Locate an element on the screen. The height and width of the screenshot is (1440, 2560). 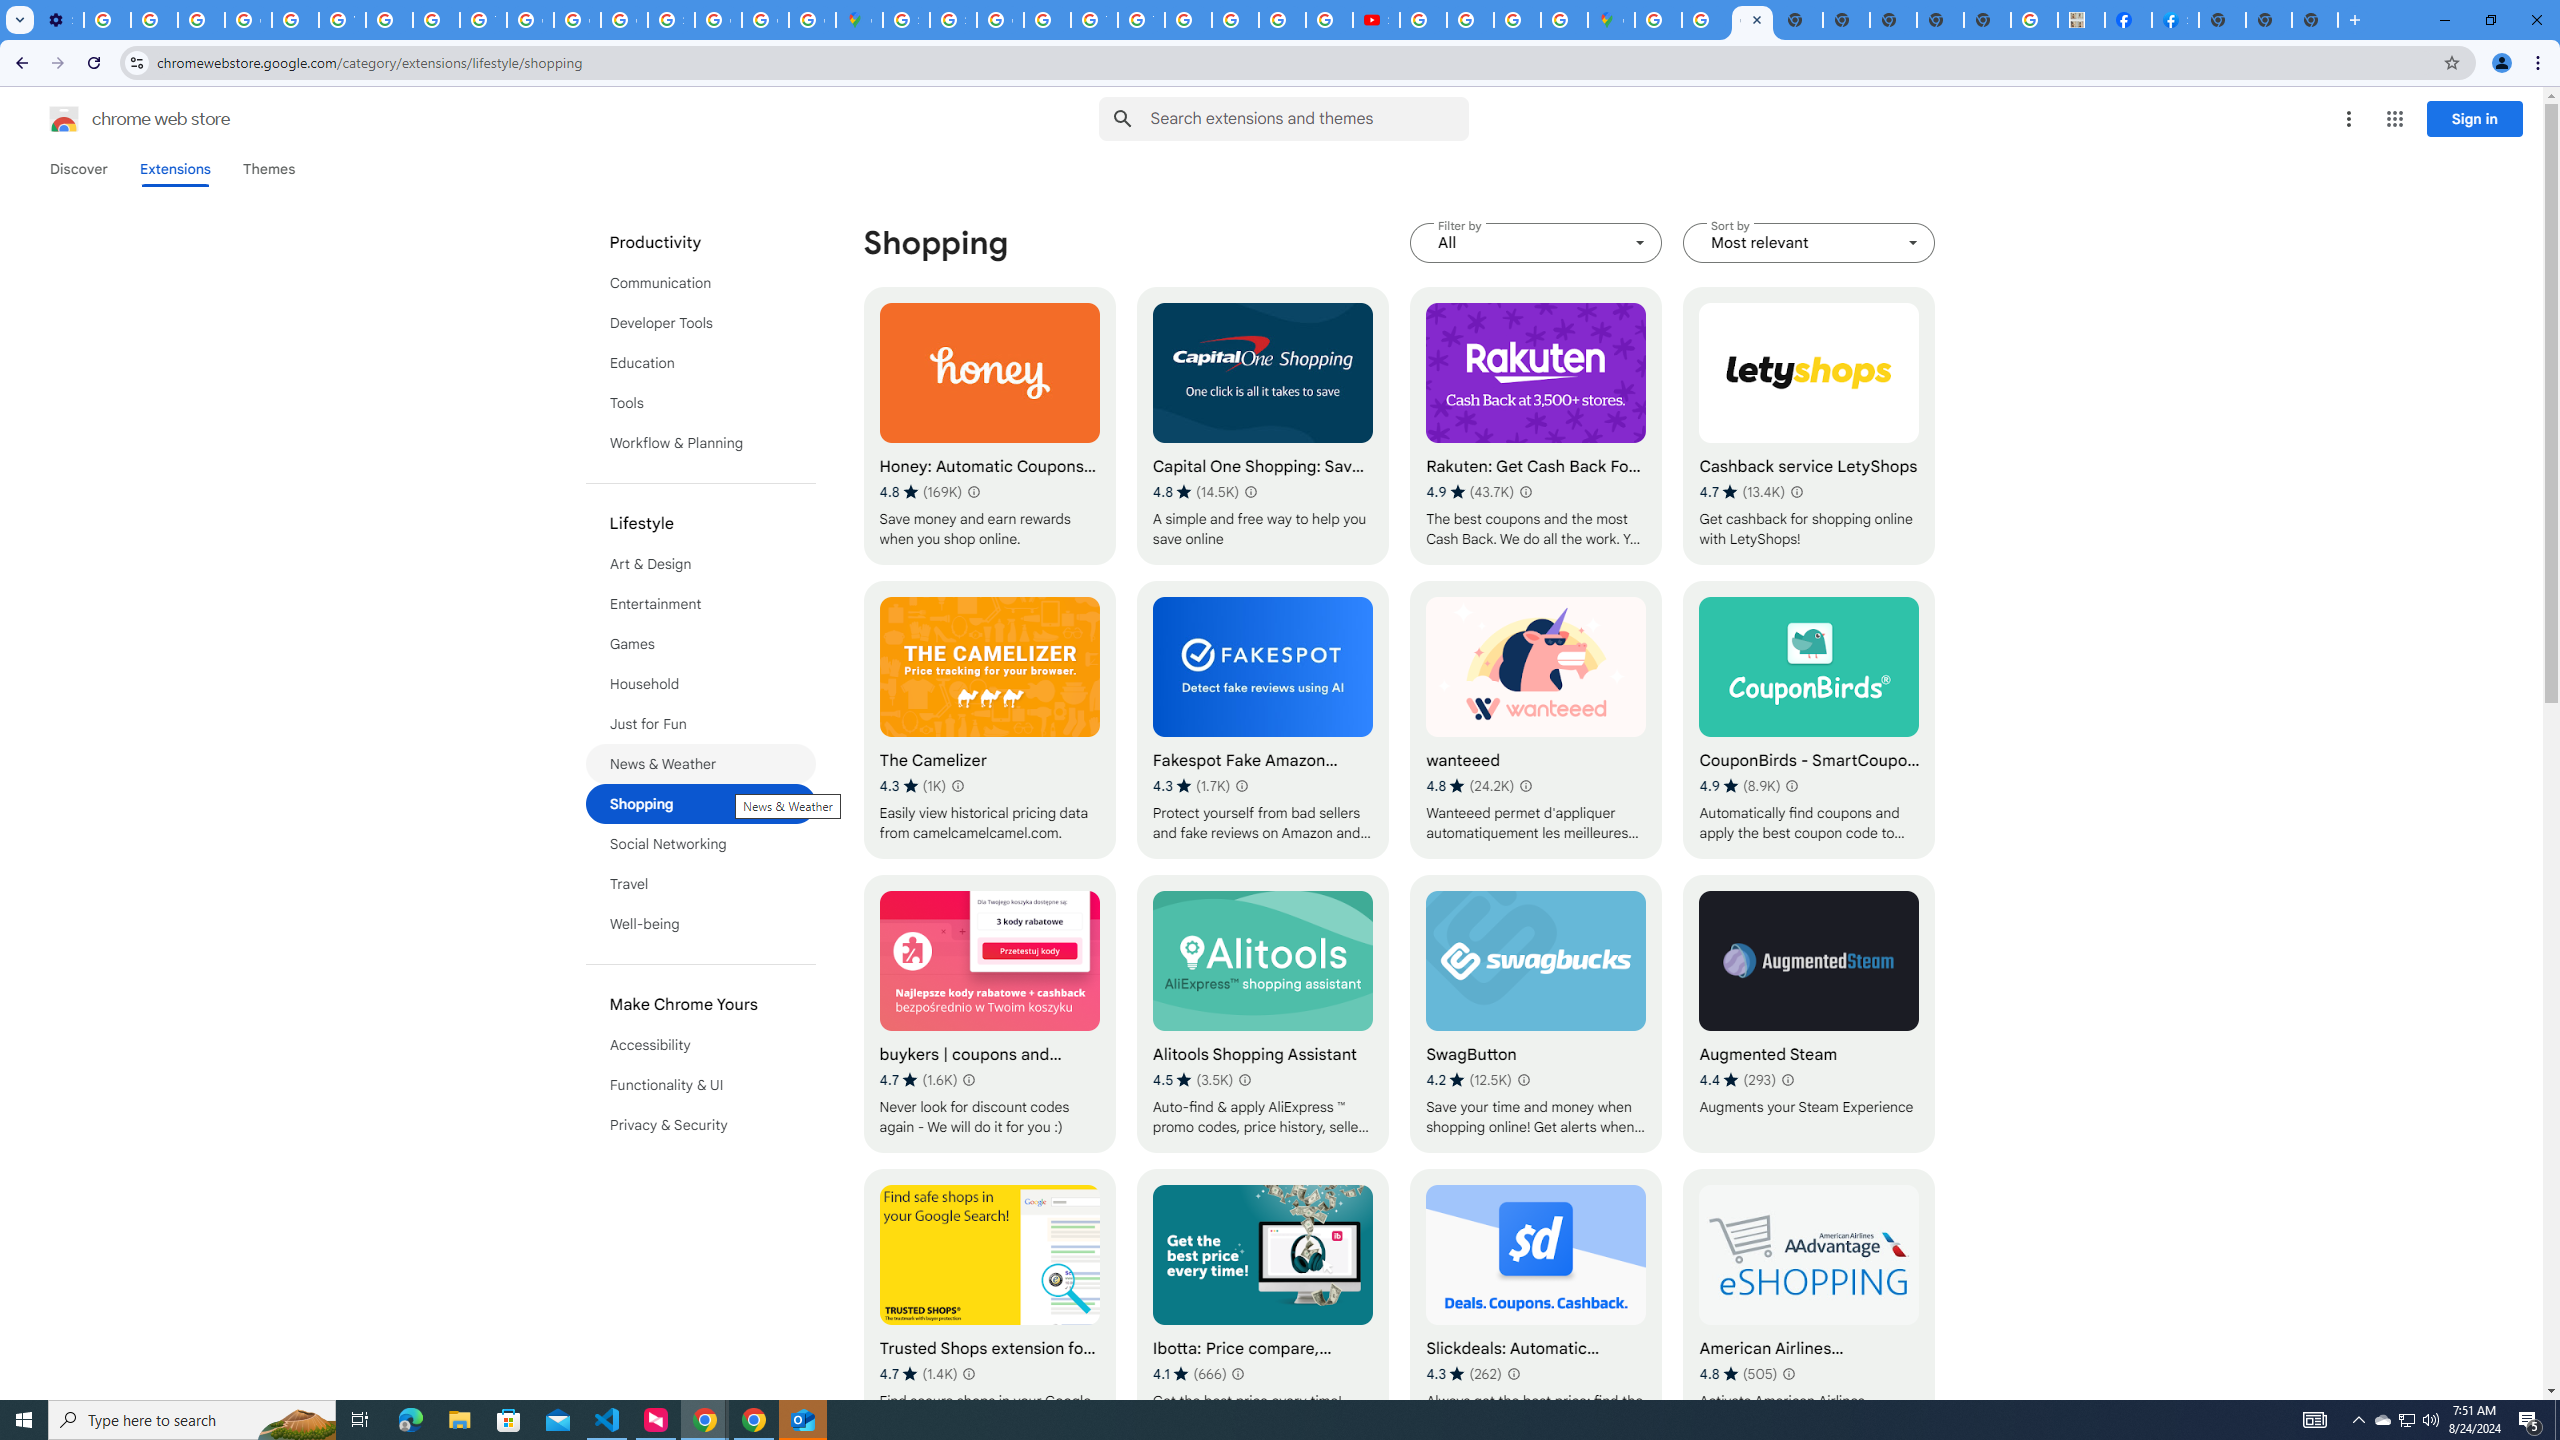
Average rating 4.9 out of 5 stars. 8.9K ratings. is located at coordinates (1740, 786).